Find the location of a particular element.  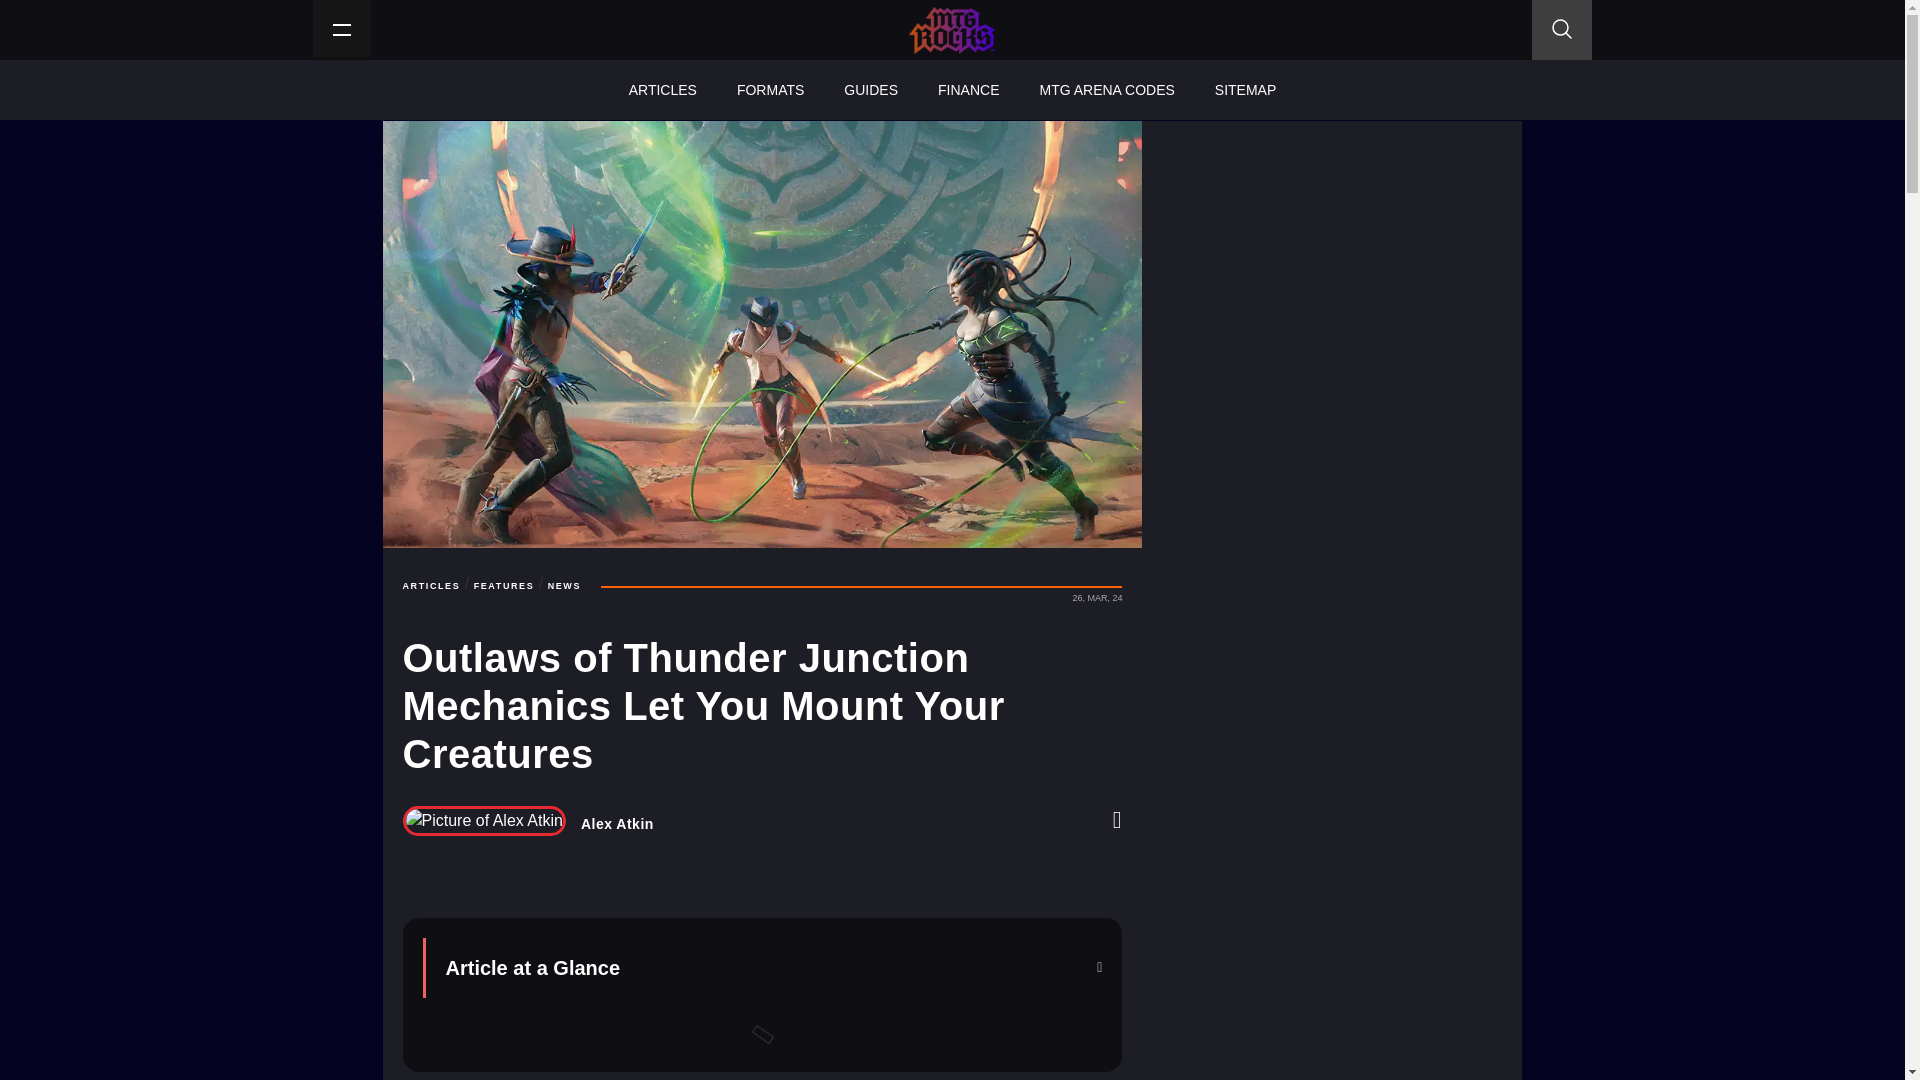

GUIDES is located at coordinates (870, 90).